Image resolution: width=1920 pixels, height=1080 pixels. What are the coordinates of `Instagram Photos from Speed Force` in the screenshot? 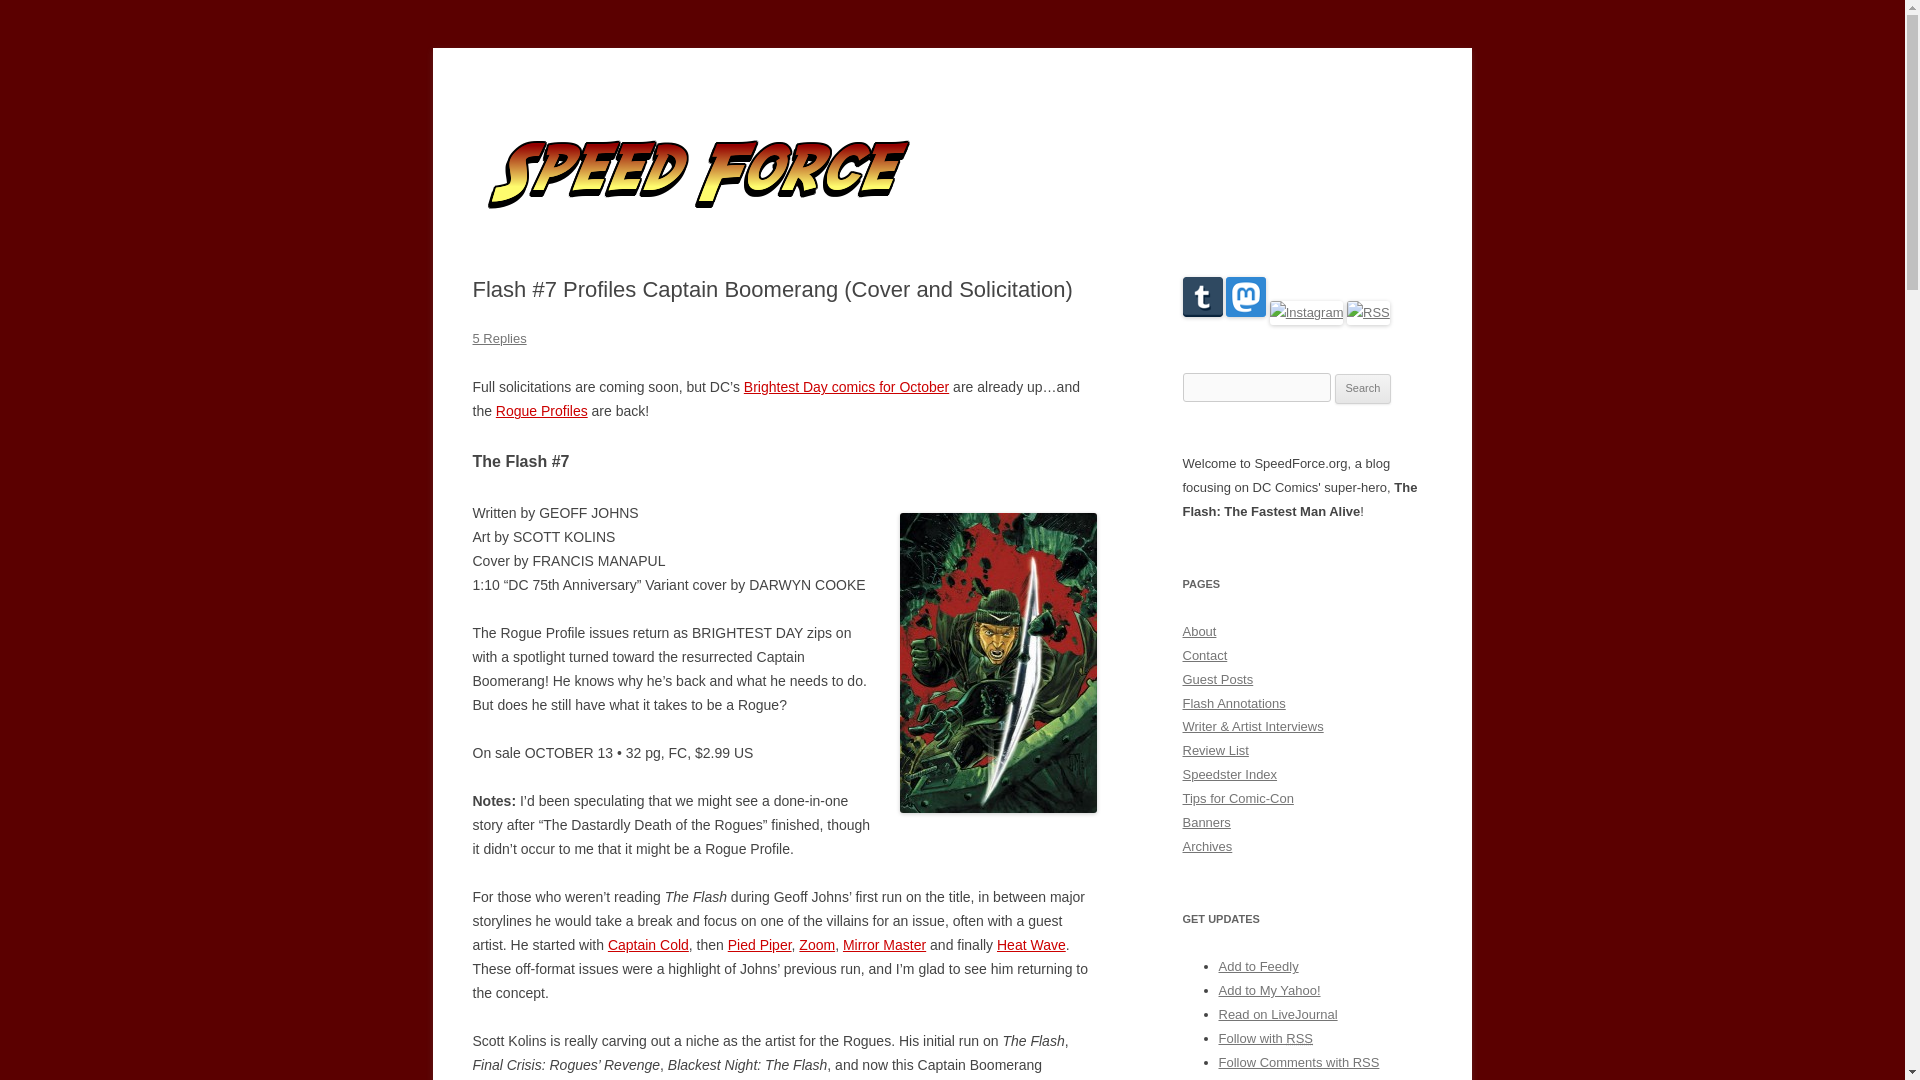 It's located at (1306, 312).